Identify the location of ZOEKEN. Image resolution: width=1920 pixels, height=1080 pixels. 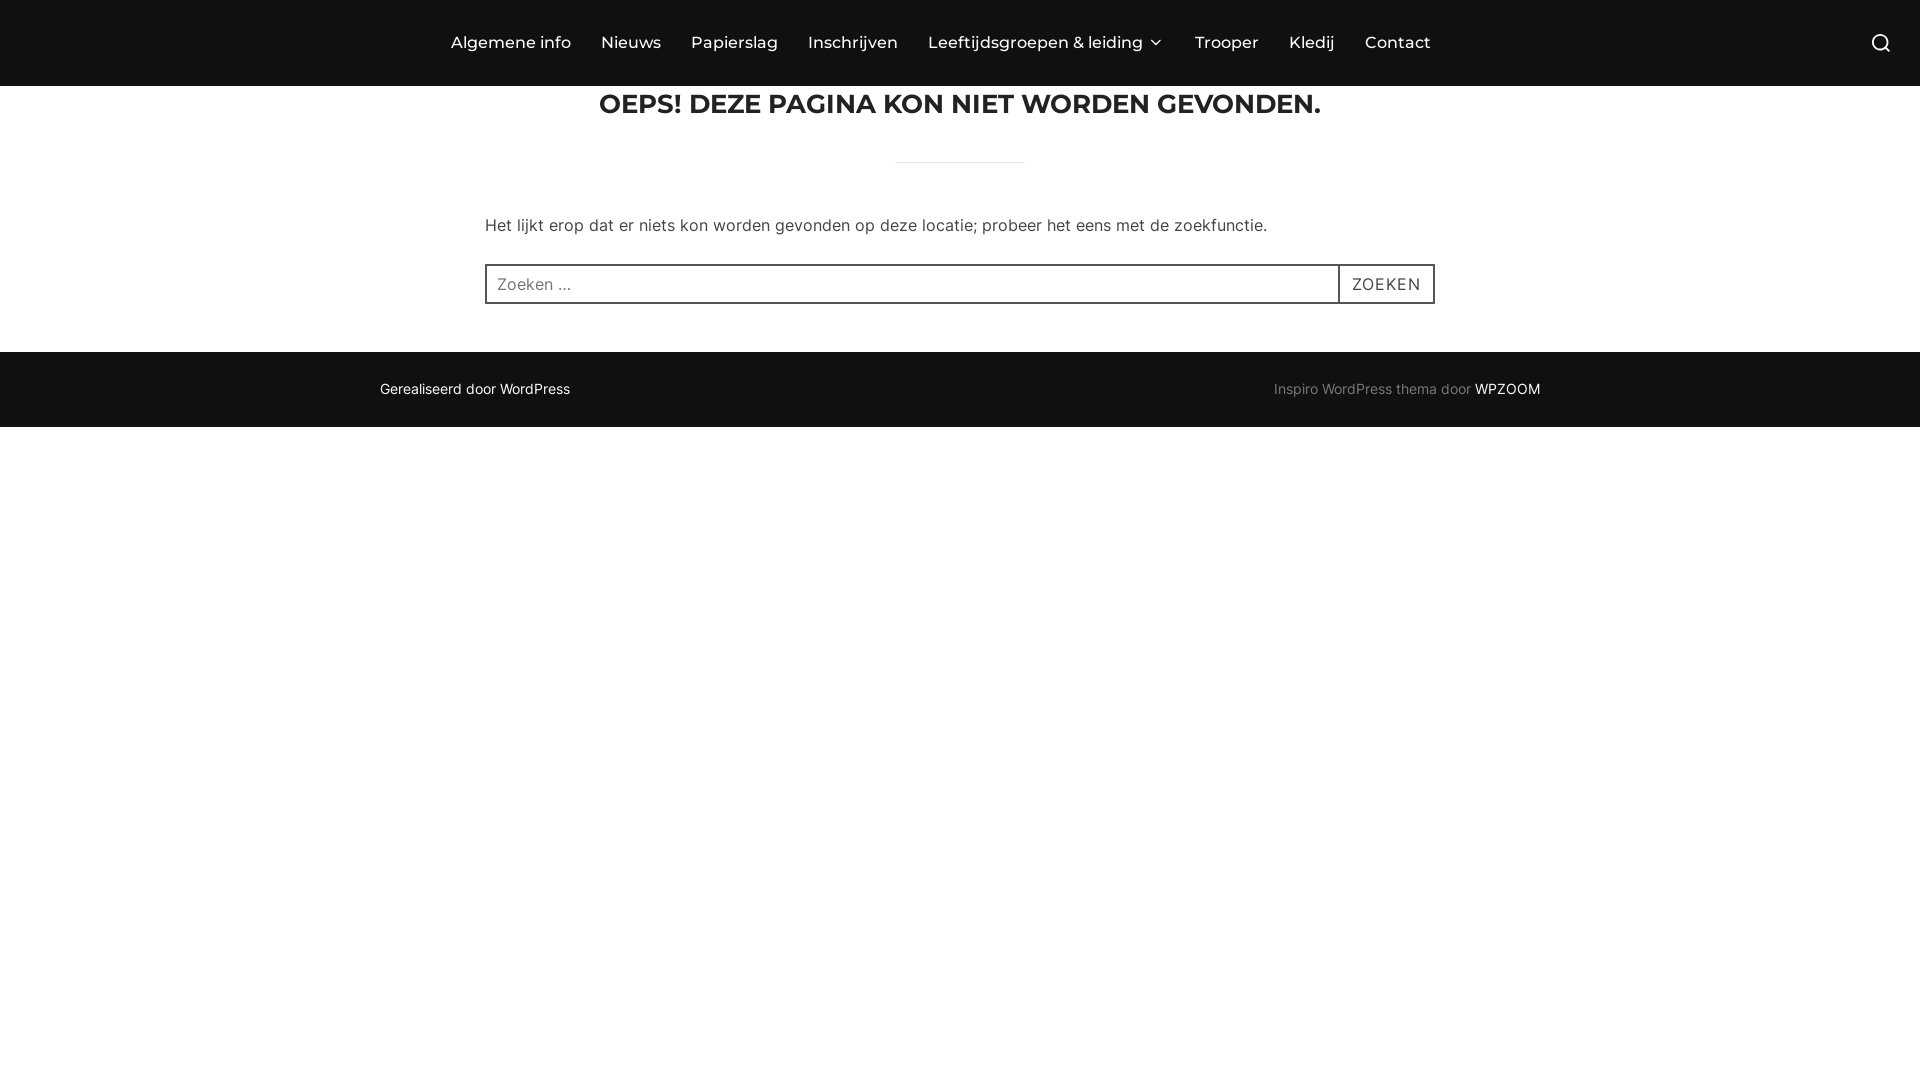
(1386, 284).